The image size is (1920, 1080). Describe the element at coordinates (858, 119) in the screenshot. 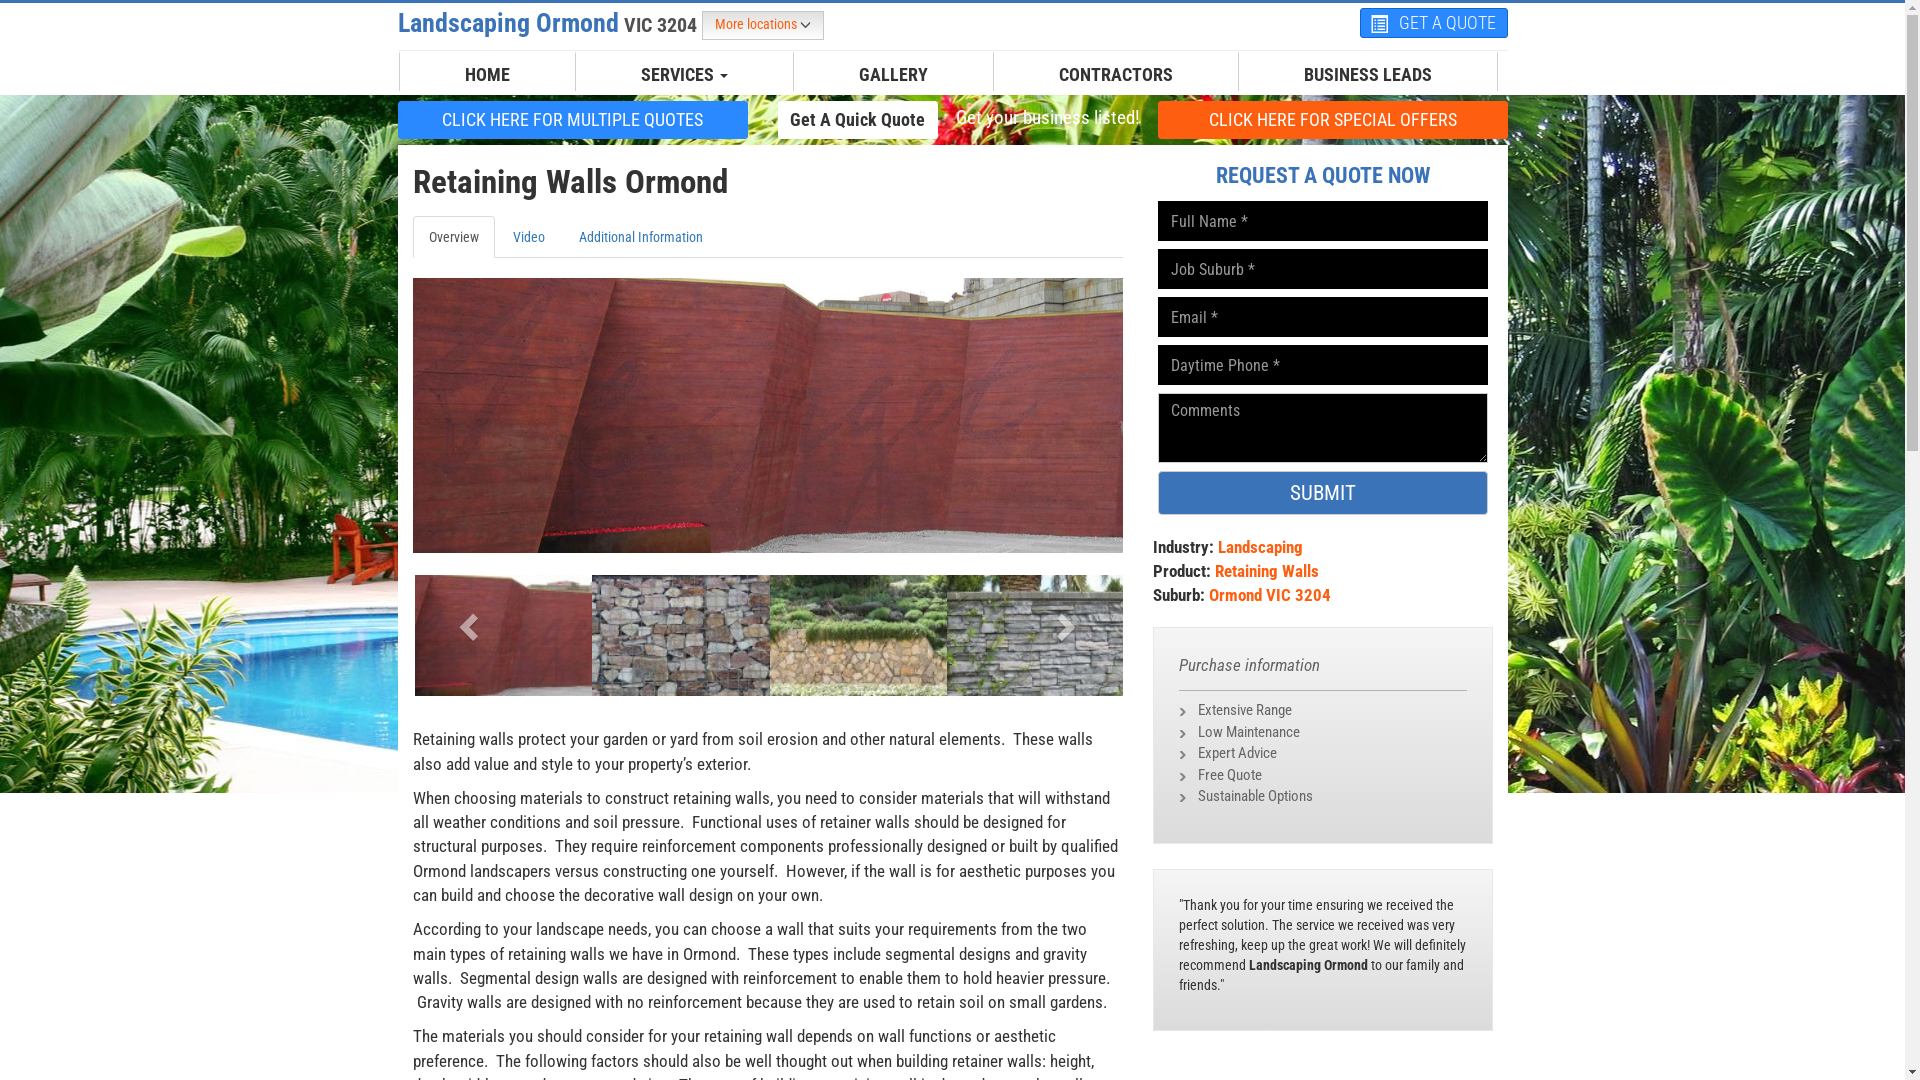

I see `Get A Quick Quote` at that location.